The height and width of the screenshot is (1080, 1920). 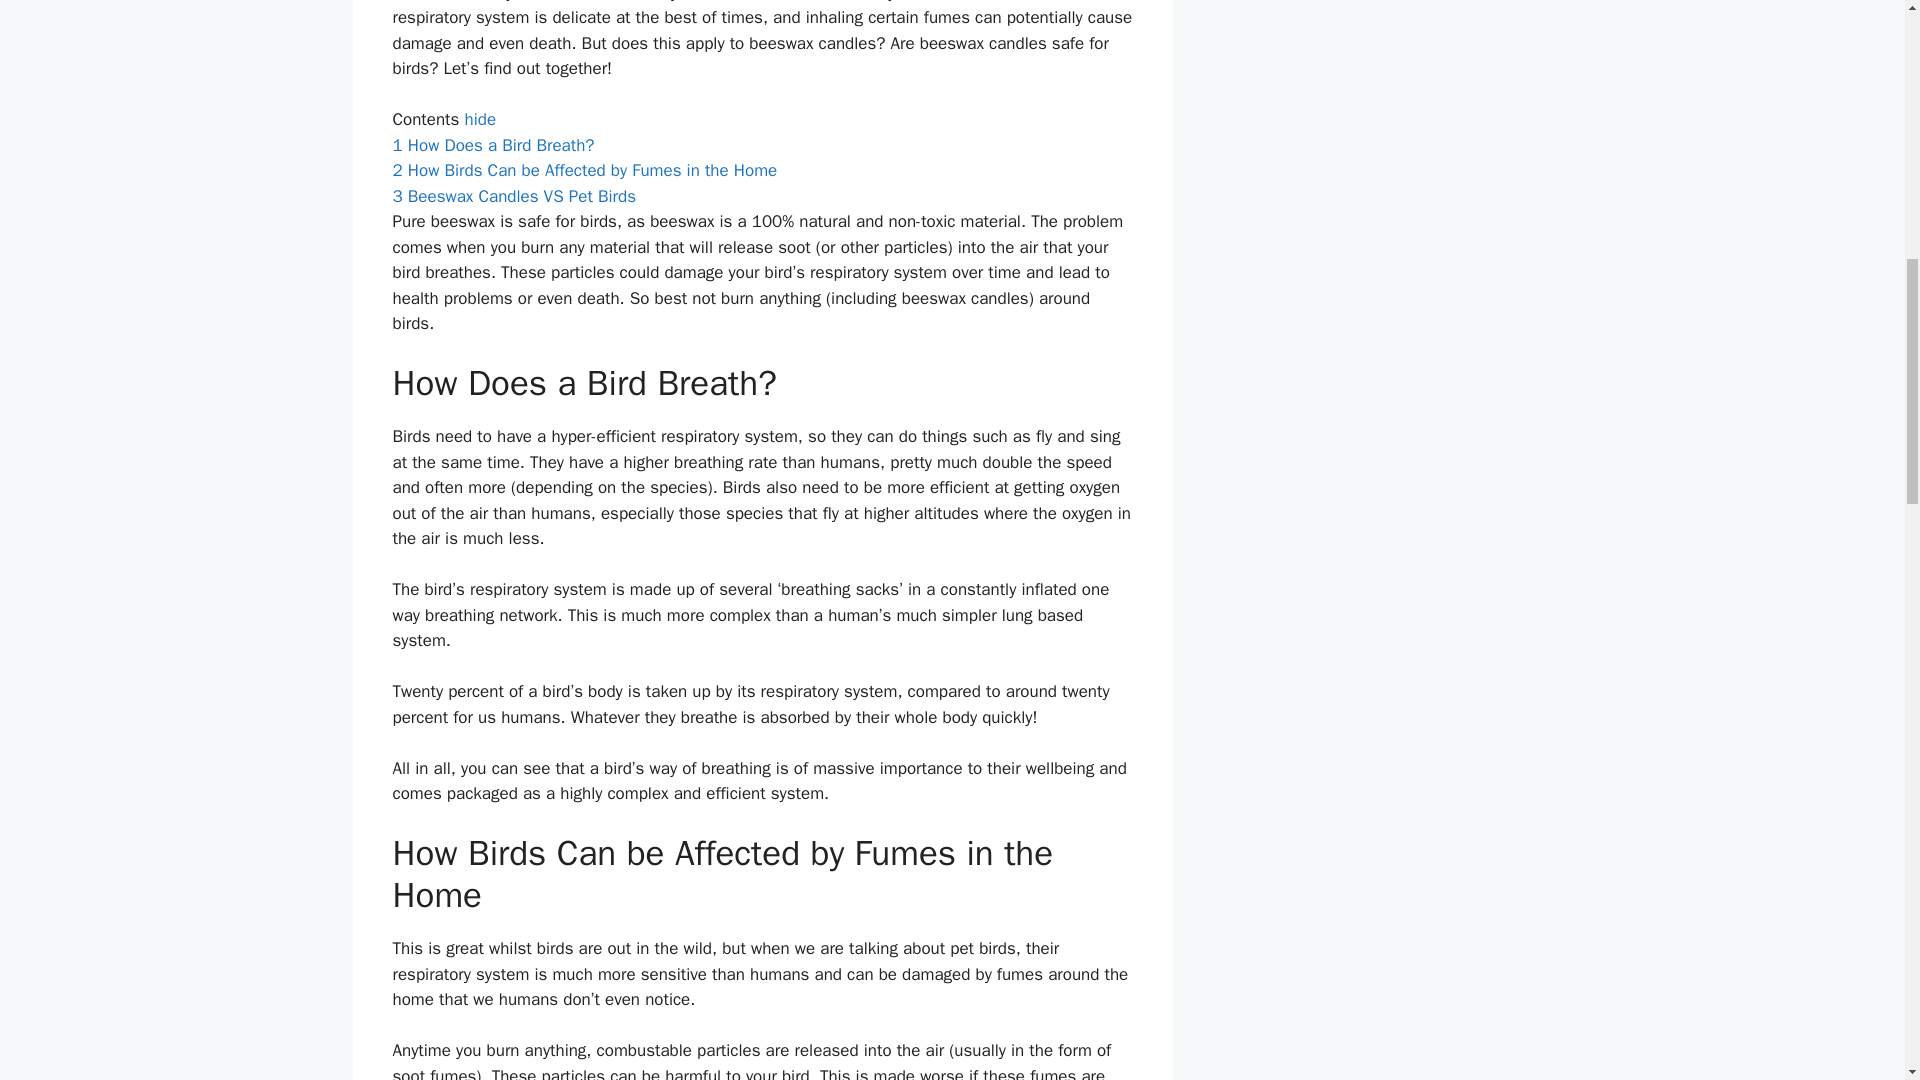 What do you see at coordinates (513, 196) in the screenshot?
I see `3 Beeswax Candles VS Pet Birds` at bounding box center [513, 196].